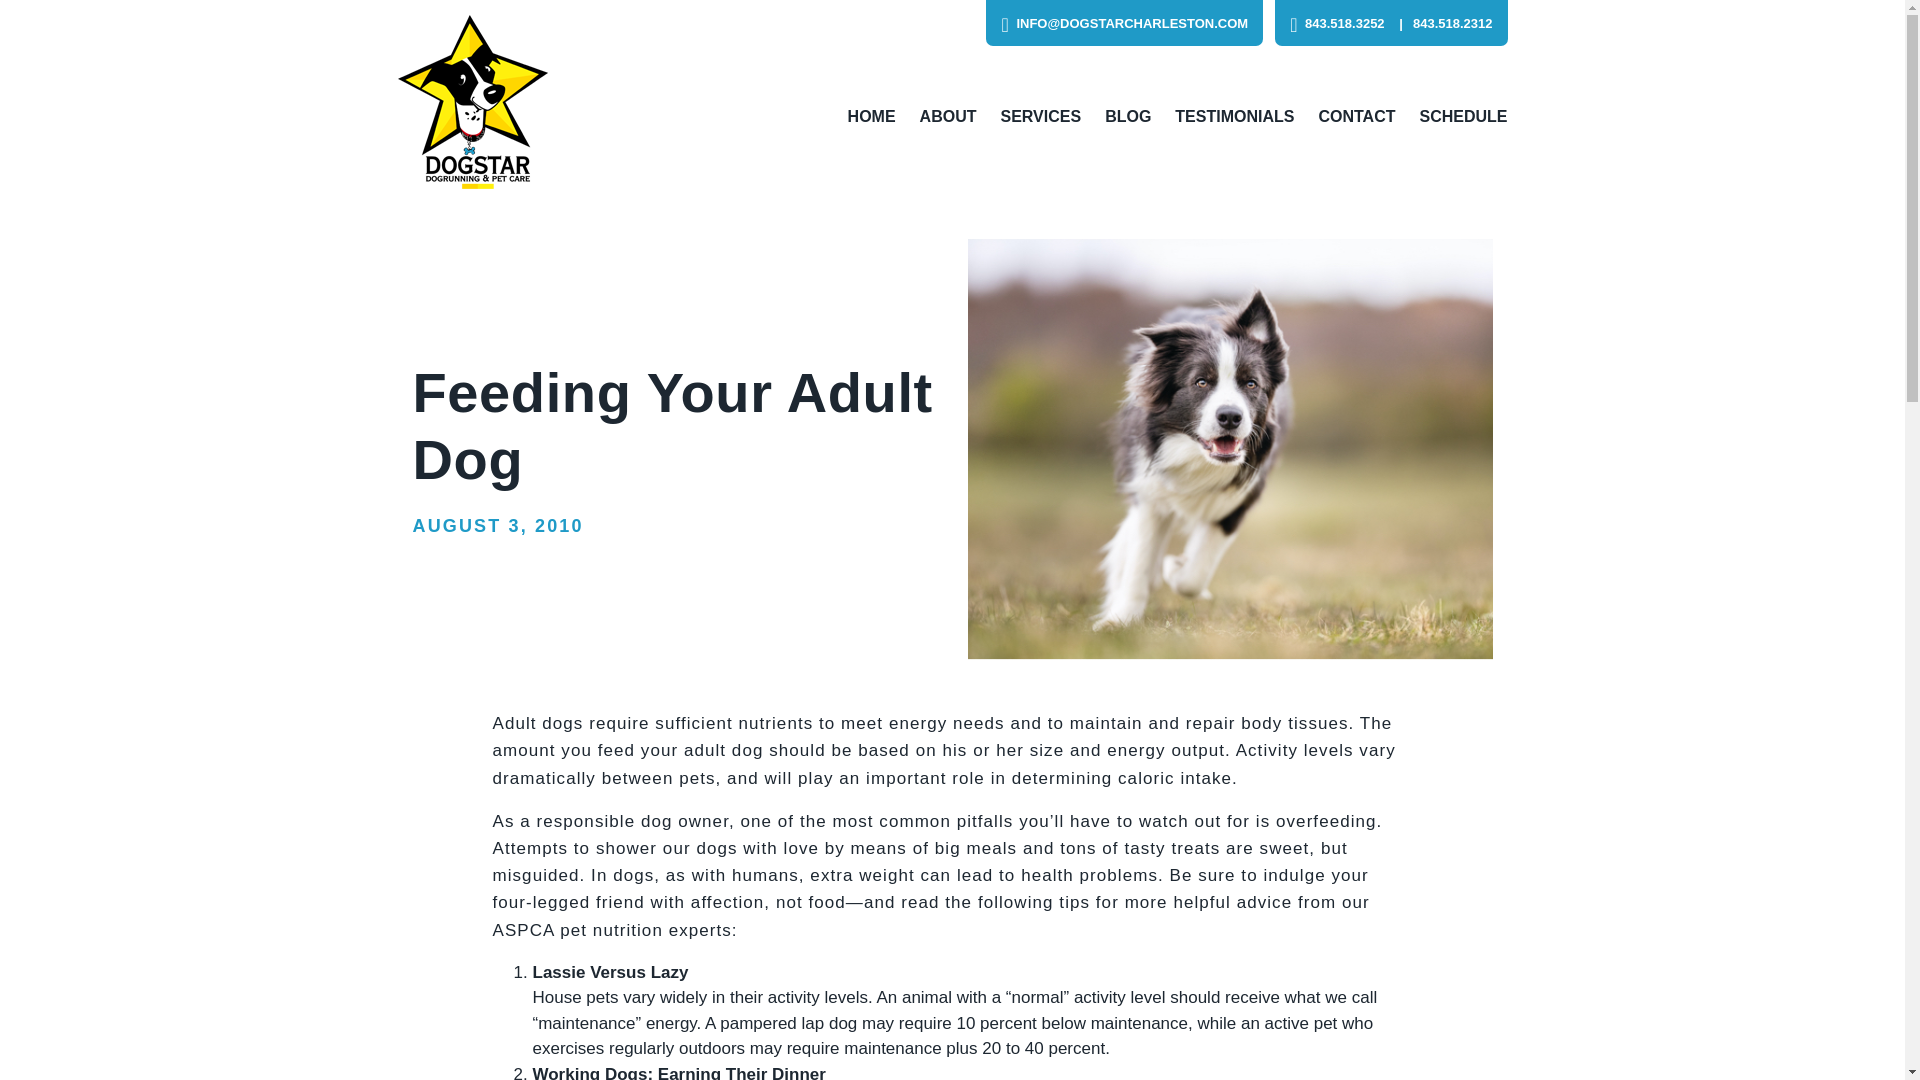 This screenshot has width=1920, height=1080. What do you see at coordinates (1230, 448) in the screenshot?
I see `dogstar-about-dog-running` at bounding box center [1230, 448].